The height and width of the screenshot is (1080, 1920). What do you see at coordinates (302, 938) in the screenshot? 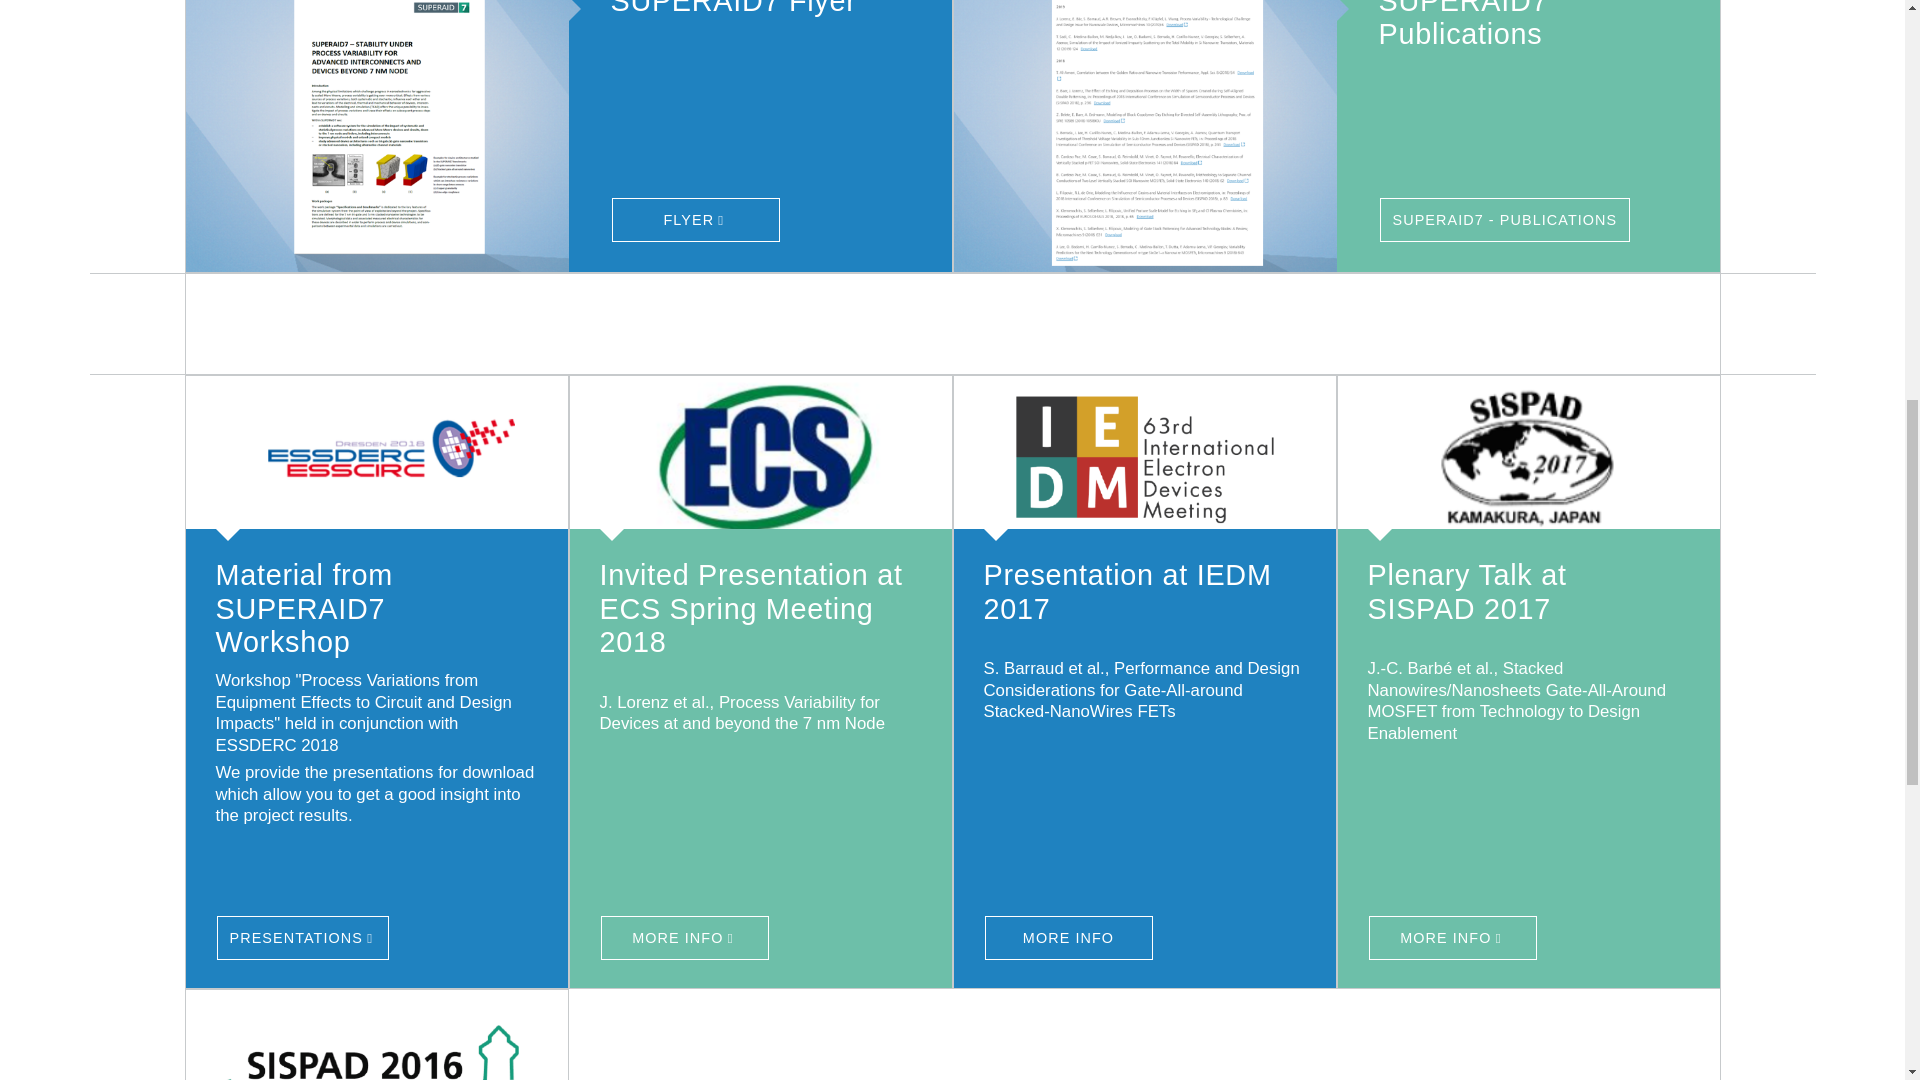
I see `presentations` at bounding box center [302, 938].